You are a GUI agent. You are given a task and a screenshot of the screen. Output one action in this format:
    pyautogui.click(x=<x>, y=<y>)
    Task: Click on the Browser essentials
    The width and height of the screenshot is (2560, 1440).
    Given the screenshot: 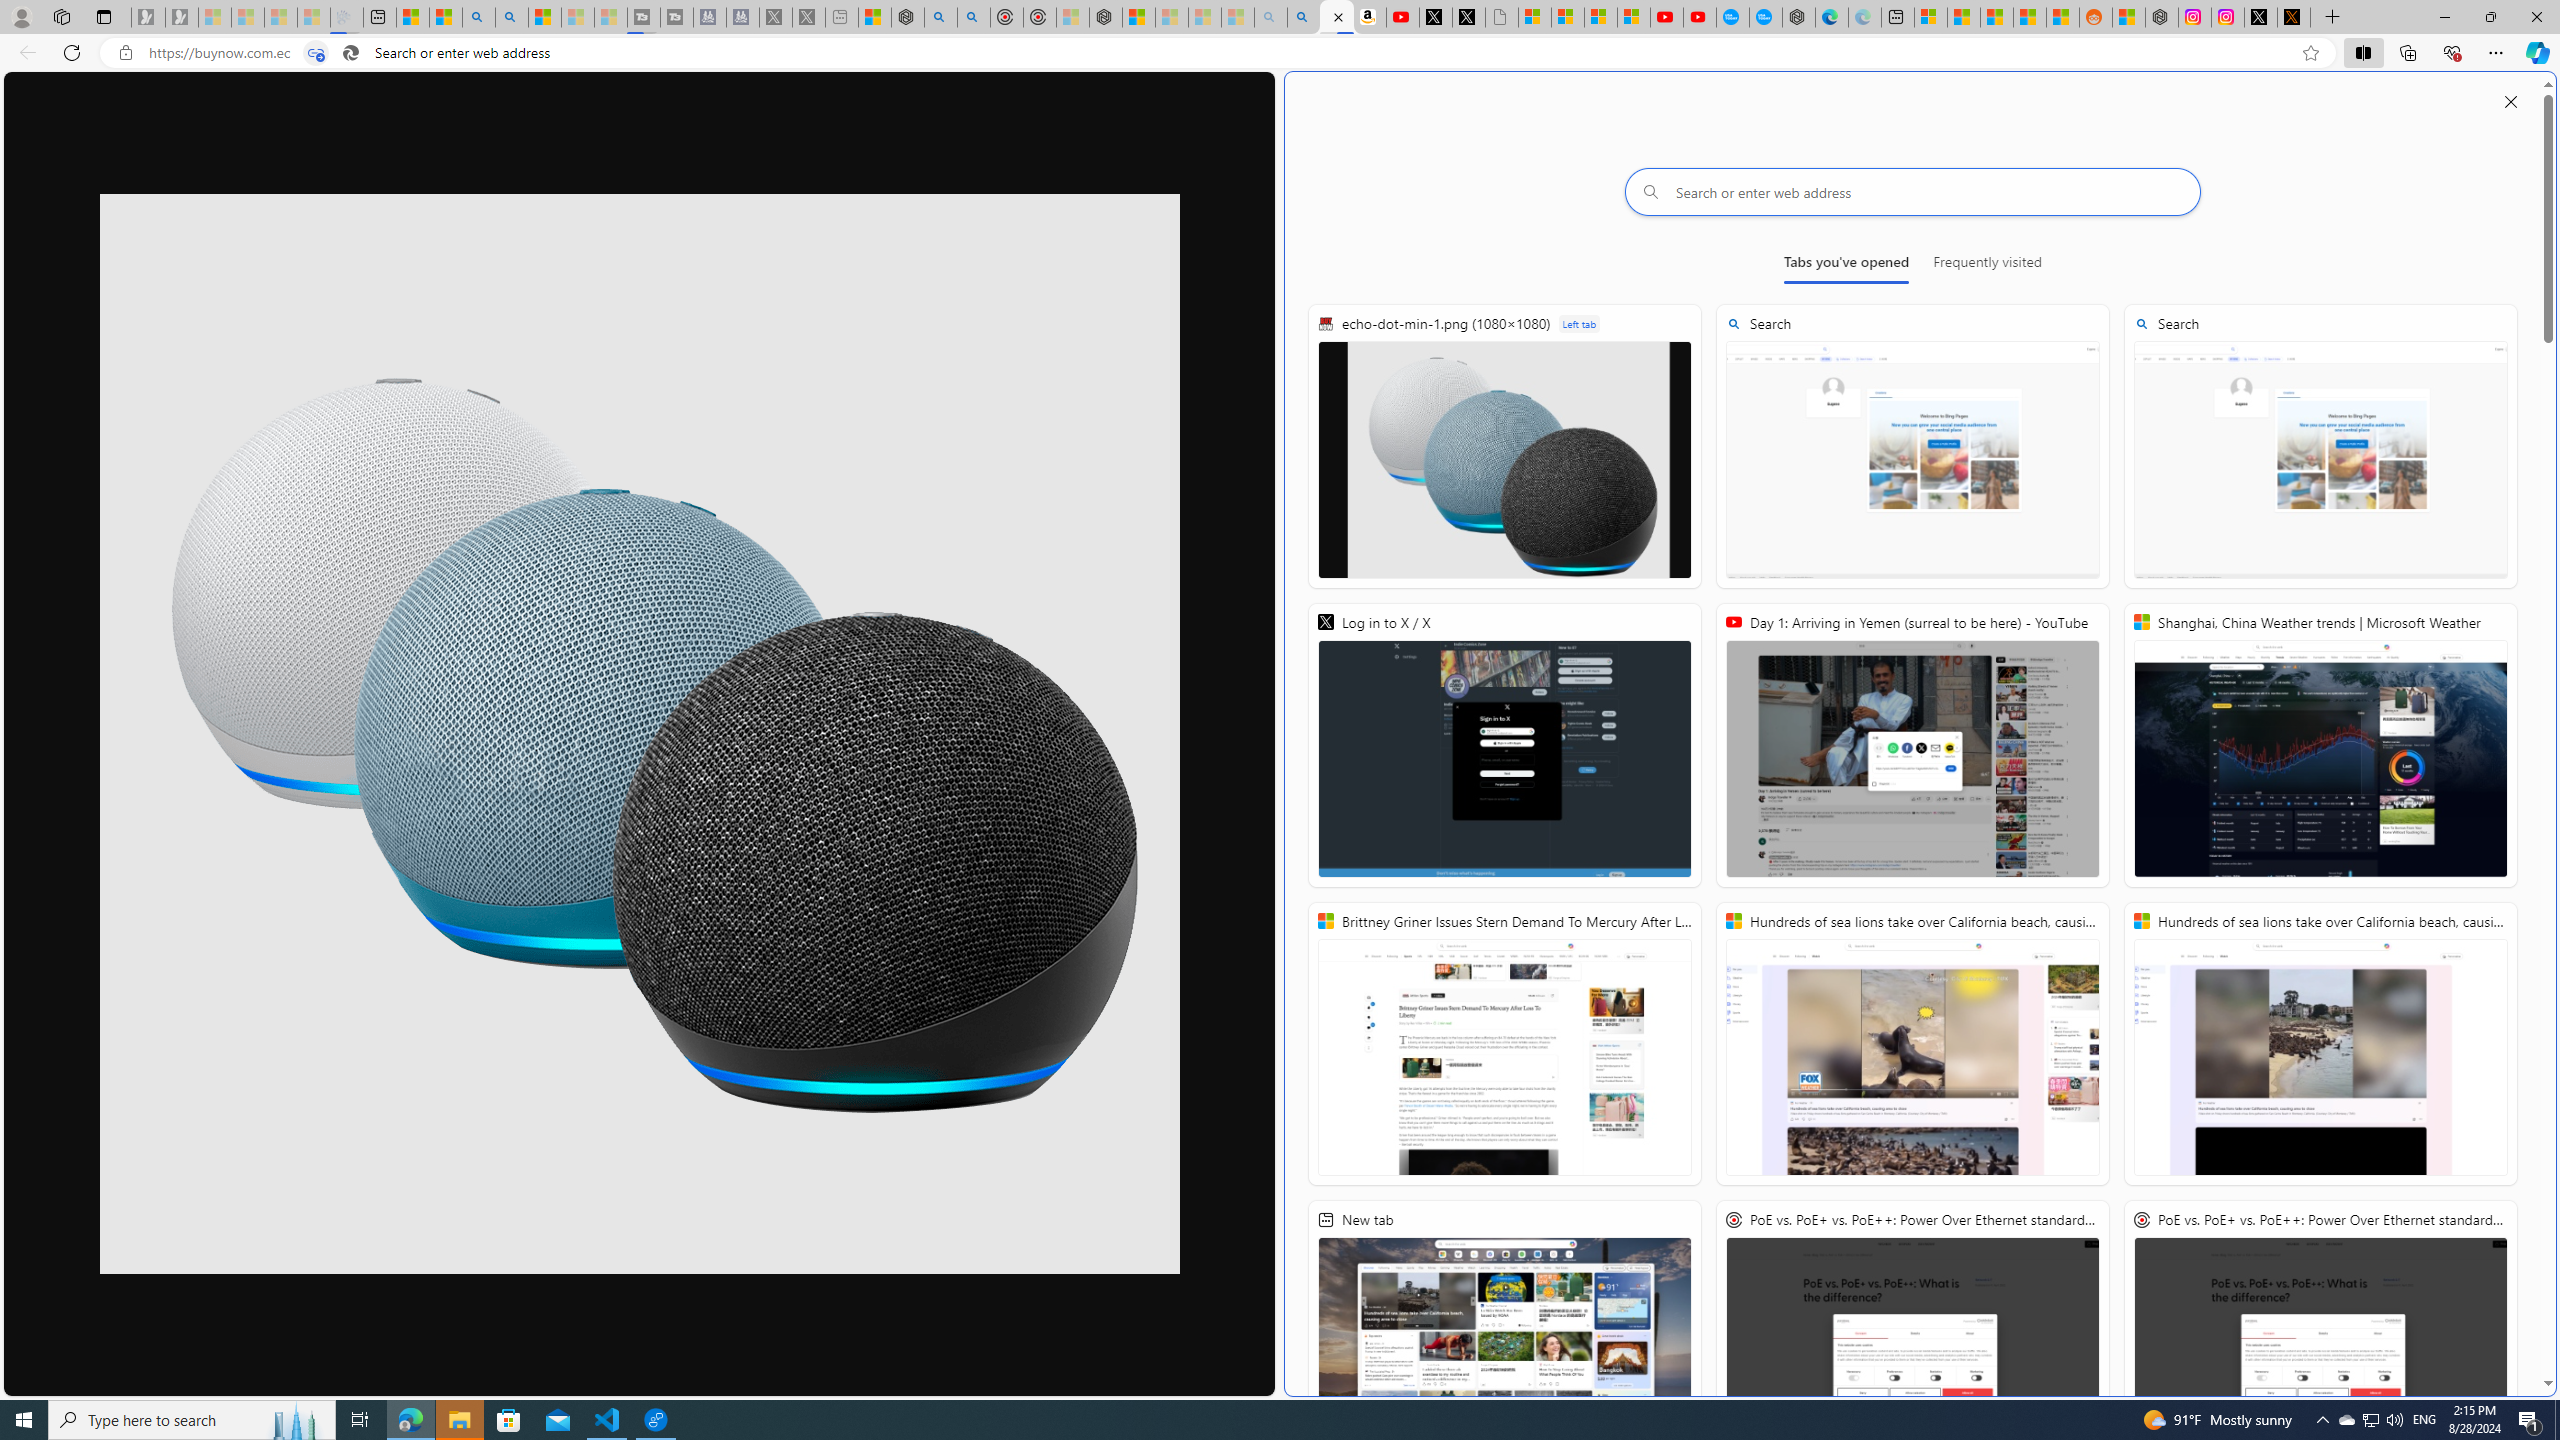 What is the action you would take?
    pyautogui.click(x=2452, y=52)
    